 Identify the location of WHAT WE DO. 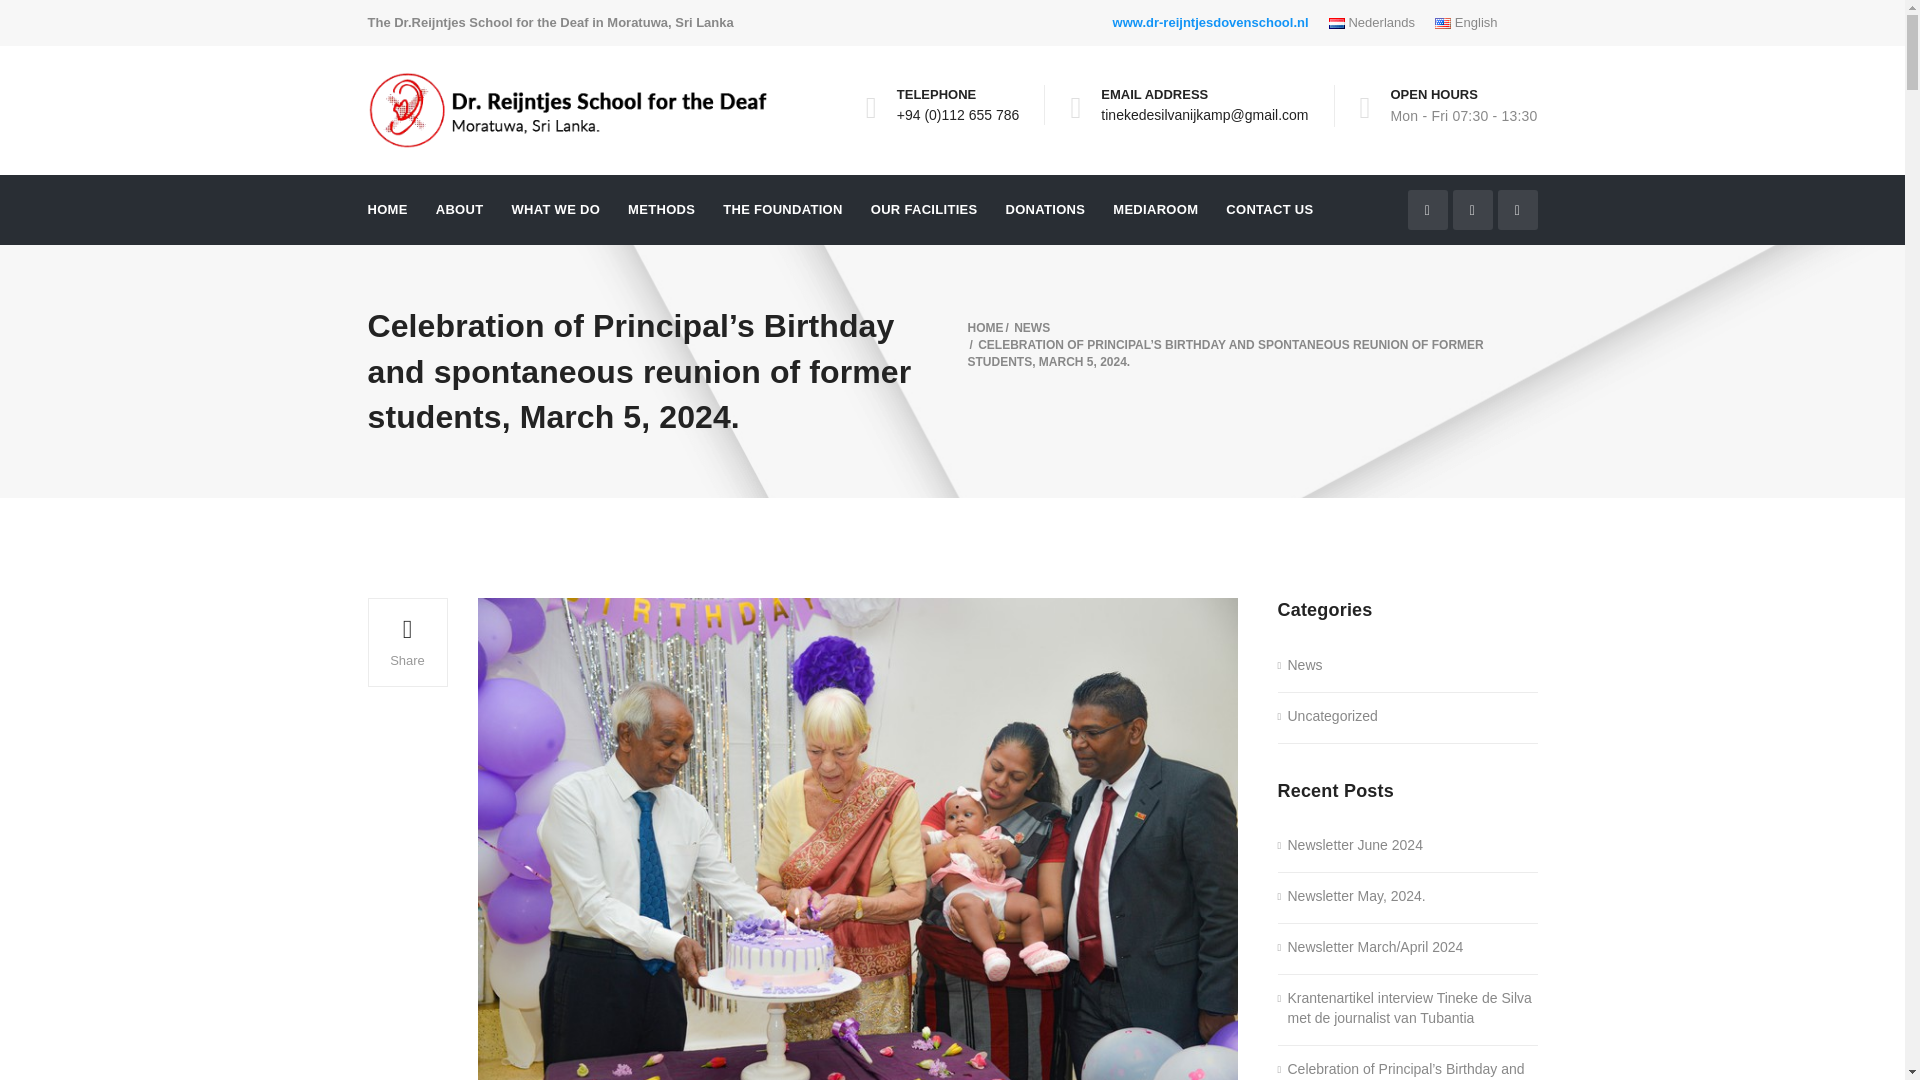
(554, 210).